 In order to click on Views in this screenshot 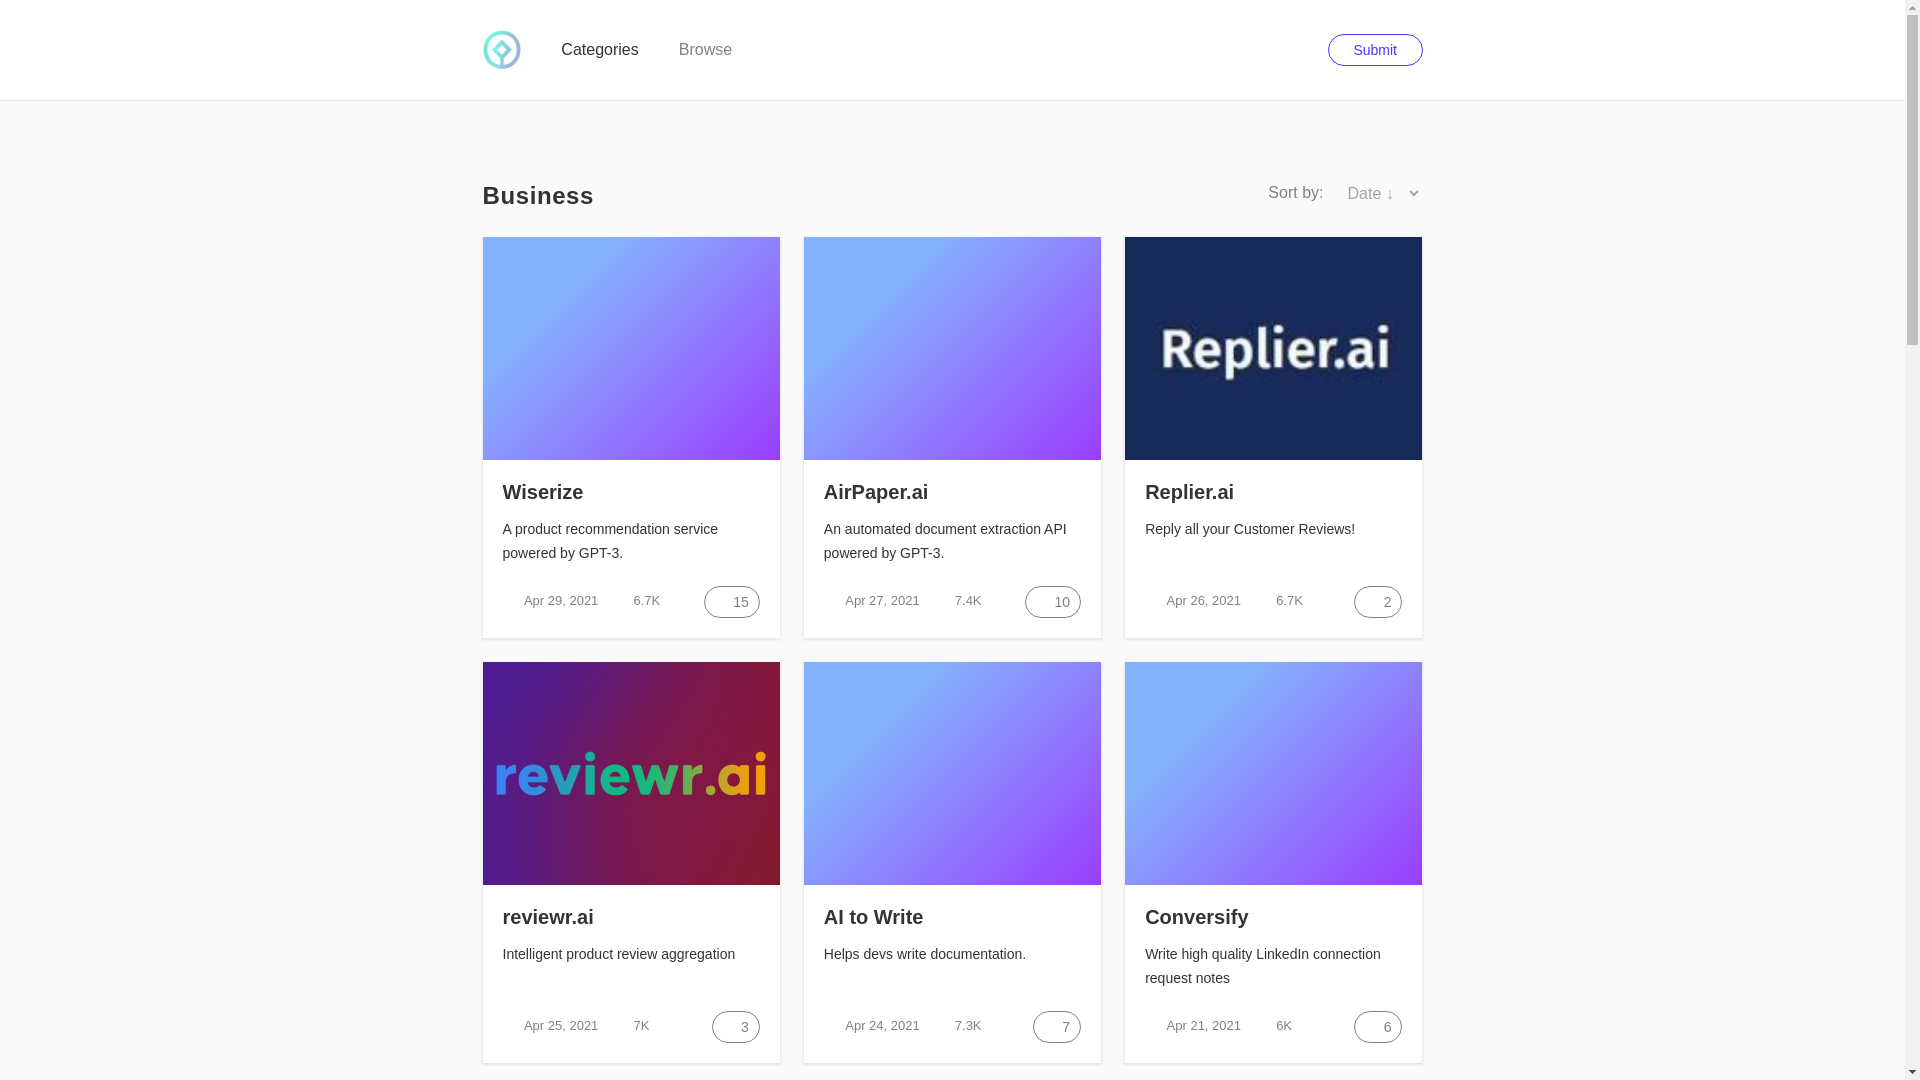, I will do `click(1278, 600)`.